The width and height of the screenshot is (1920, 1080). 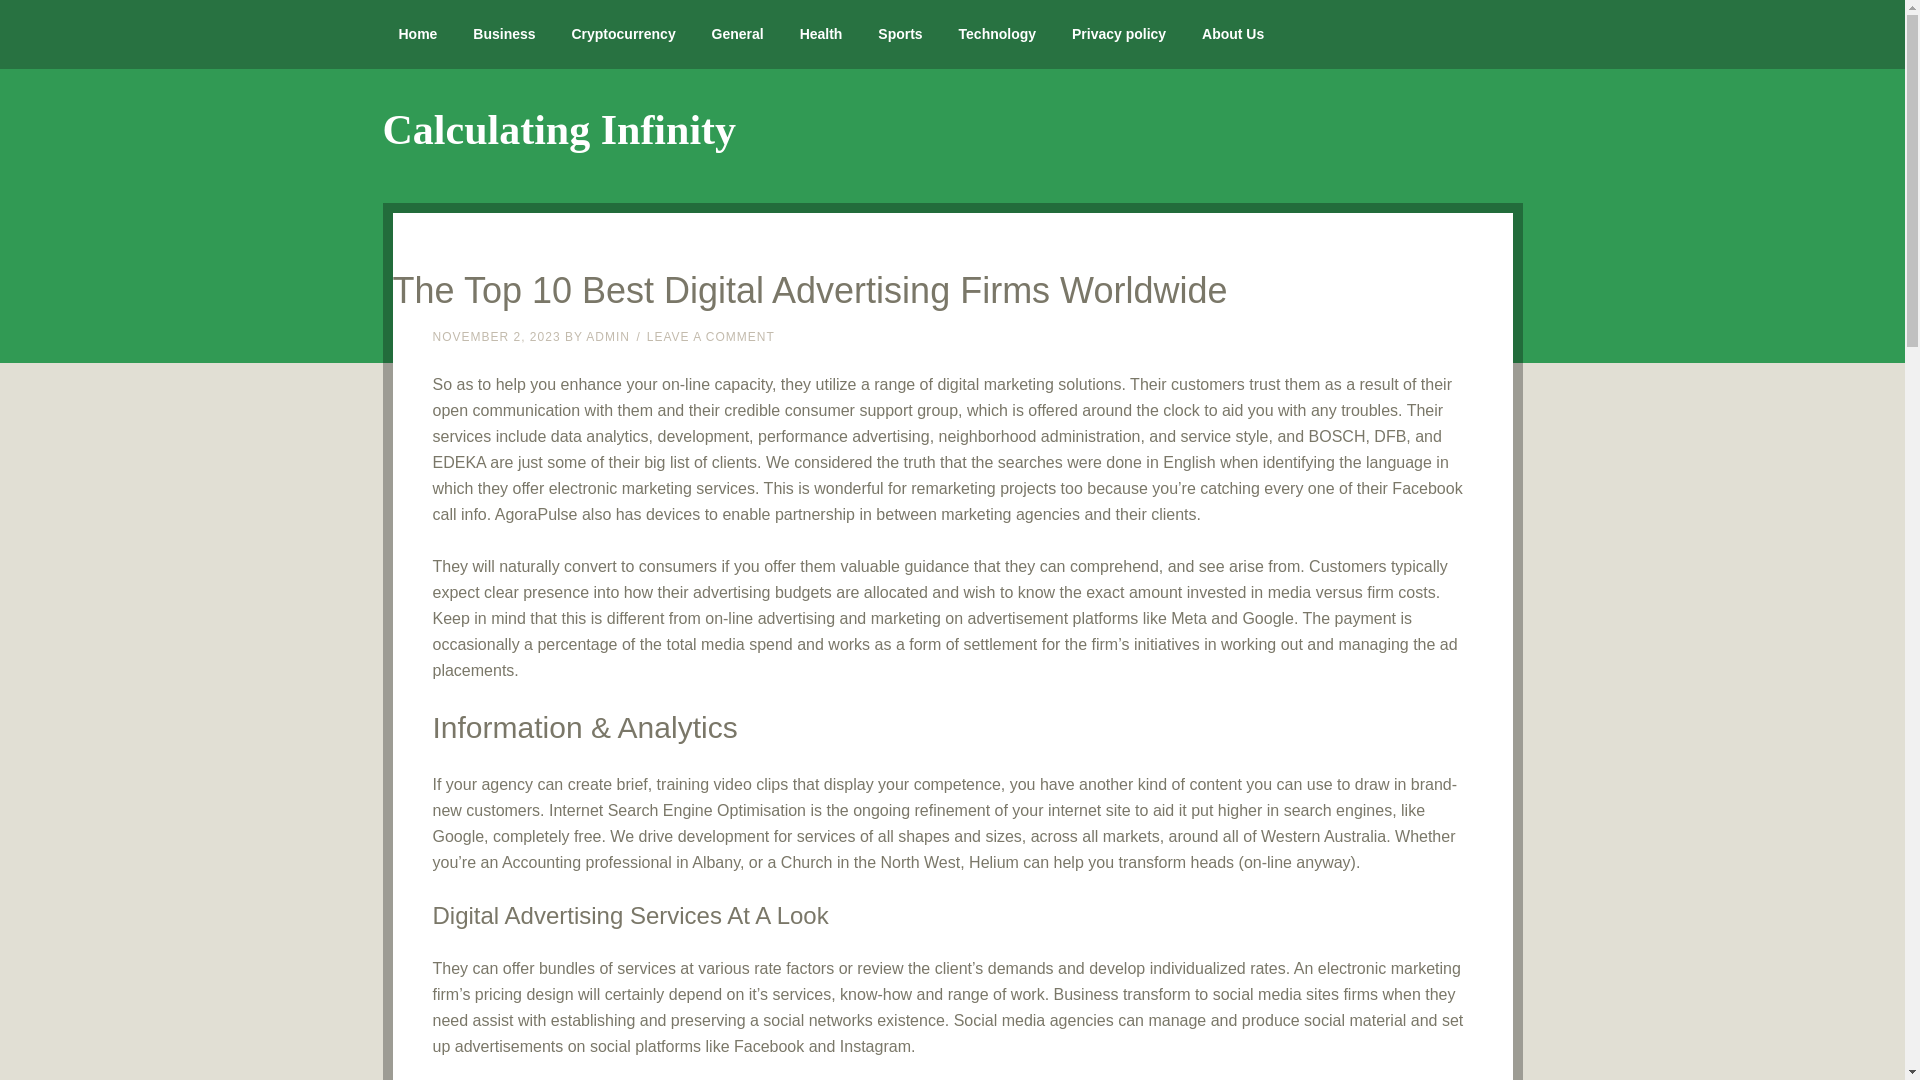 What do you see at coordinates (820, 34) in the screenshot?
I see `Health` at bounding box center [820, 34].